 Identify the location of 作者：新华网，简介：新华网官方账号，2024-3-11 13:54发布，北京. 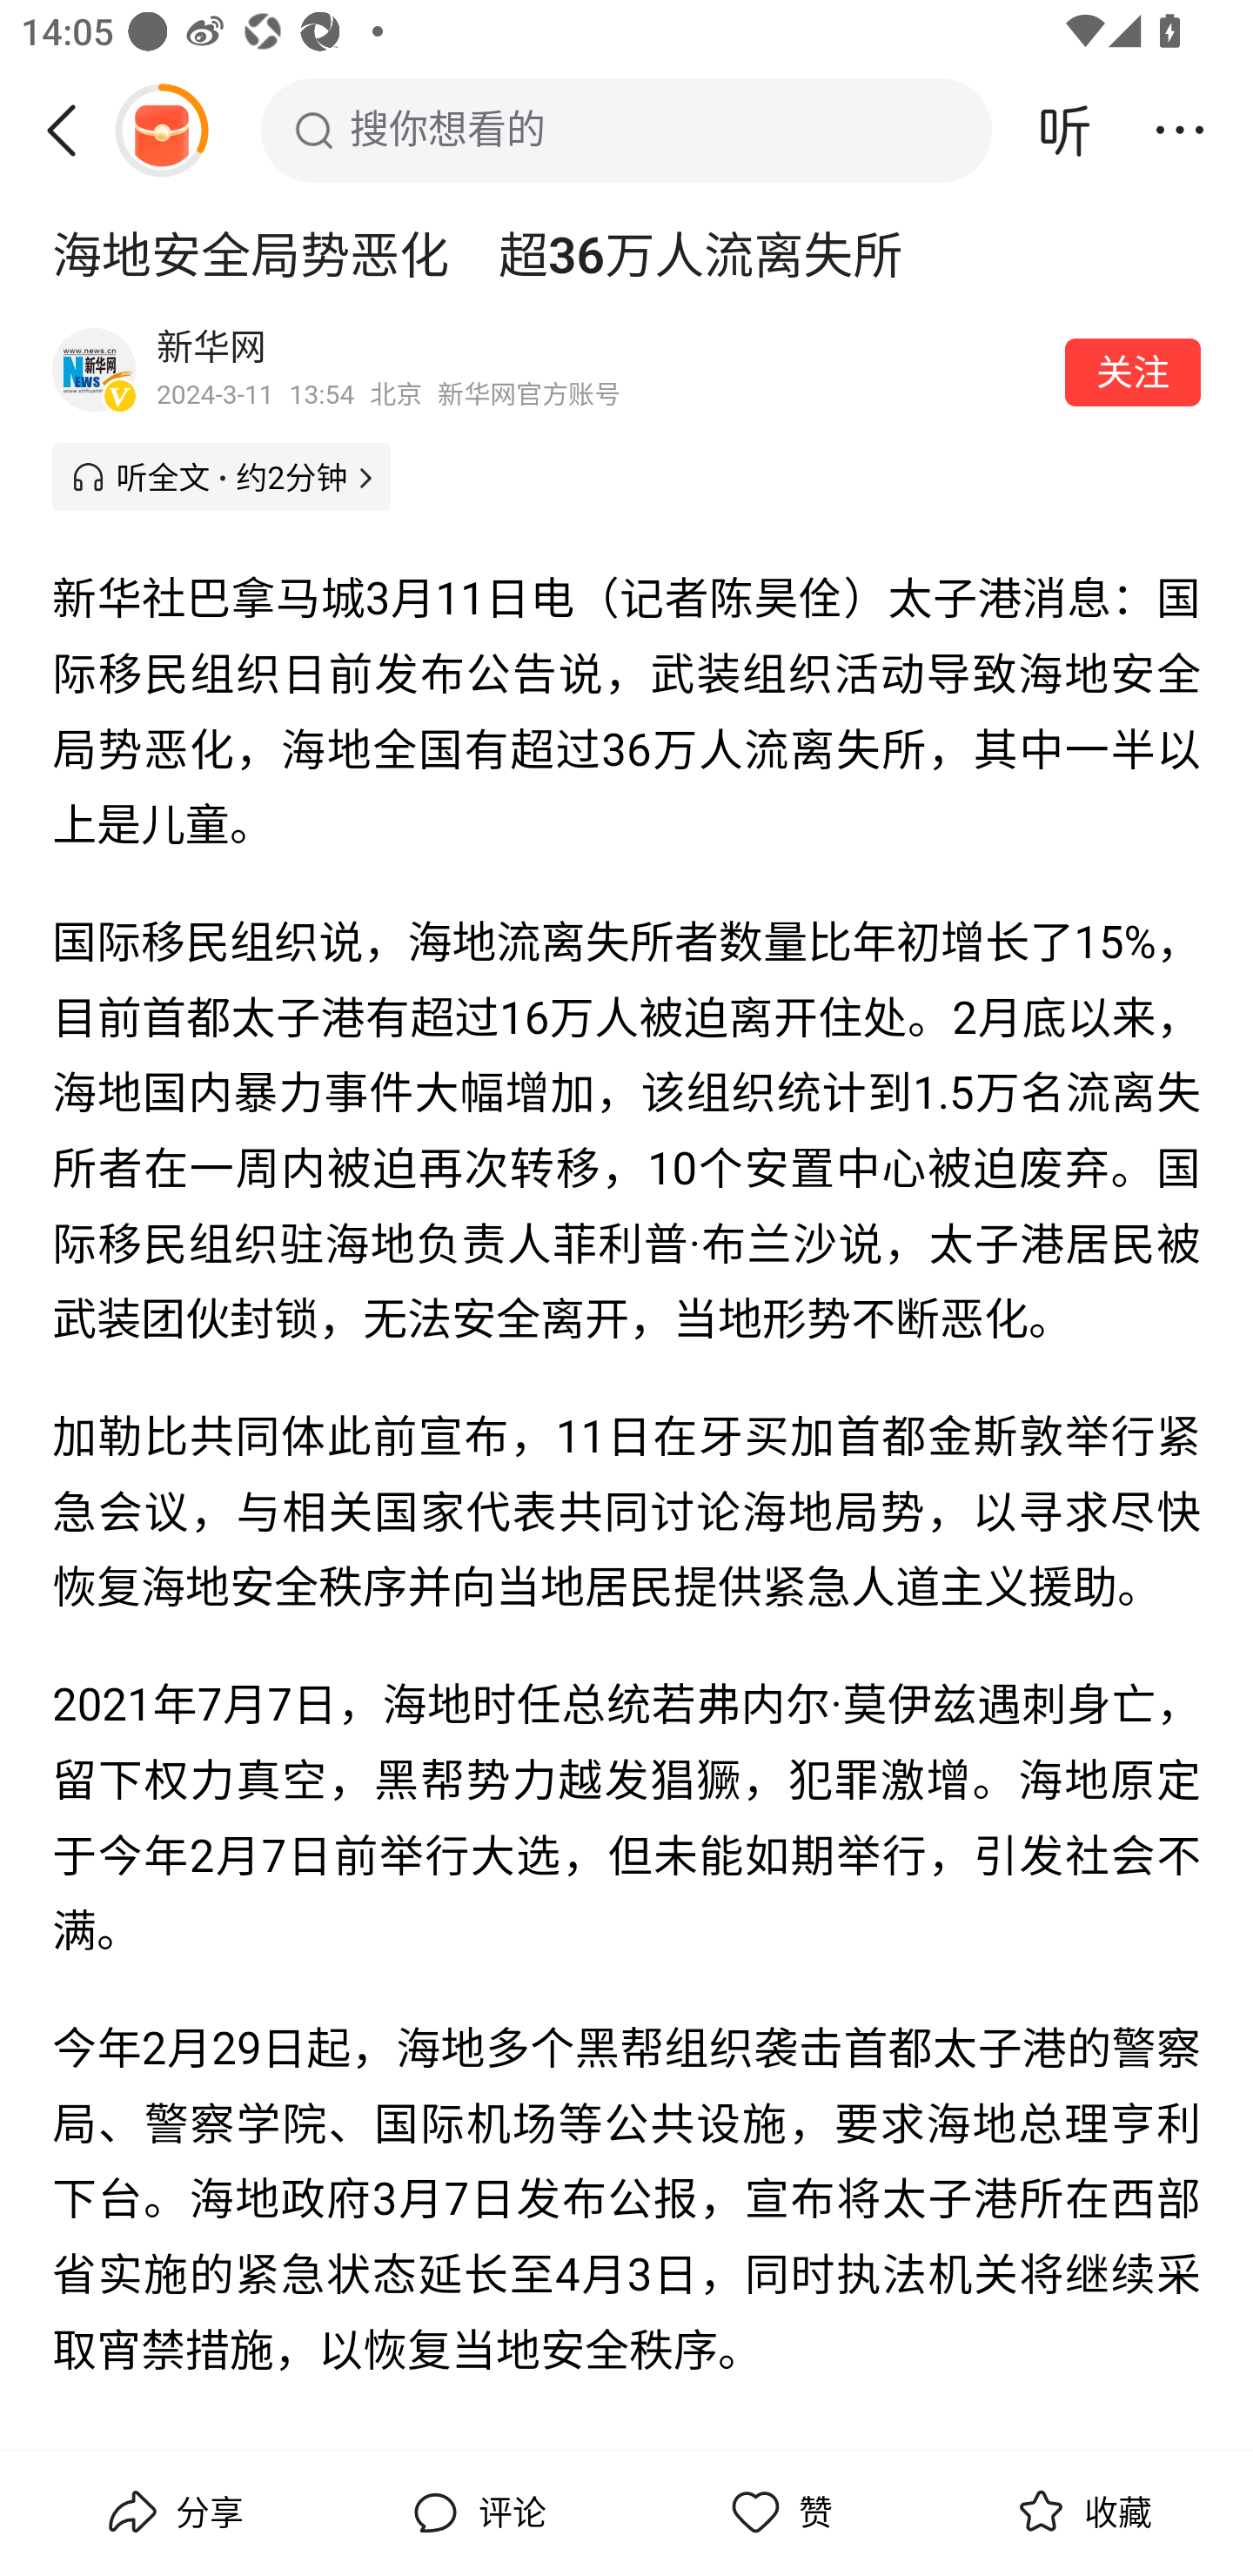
(600, 369).